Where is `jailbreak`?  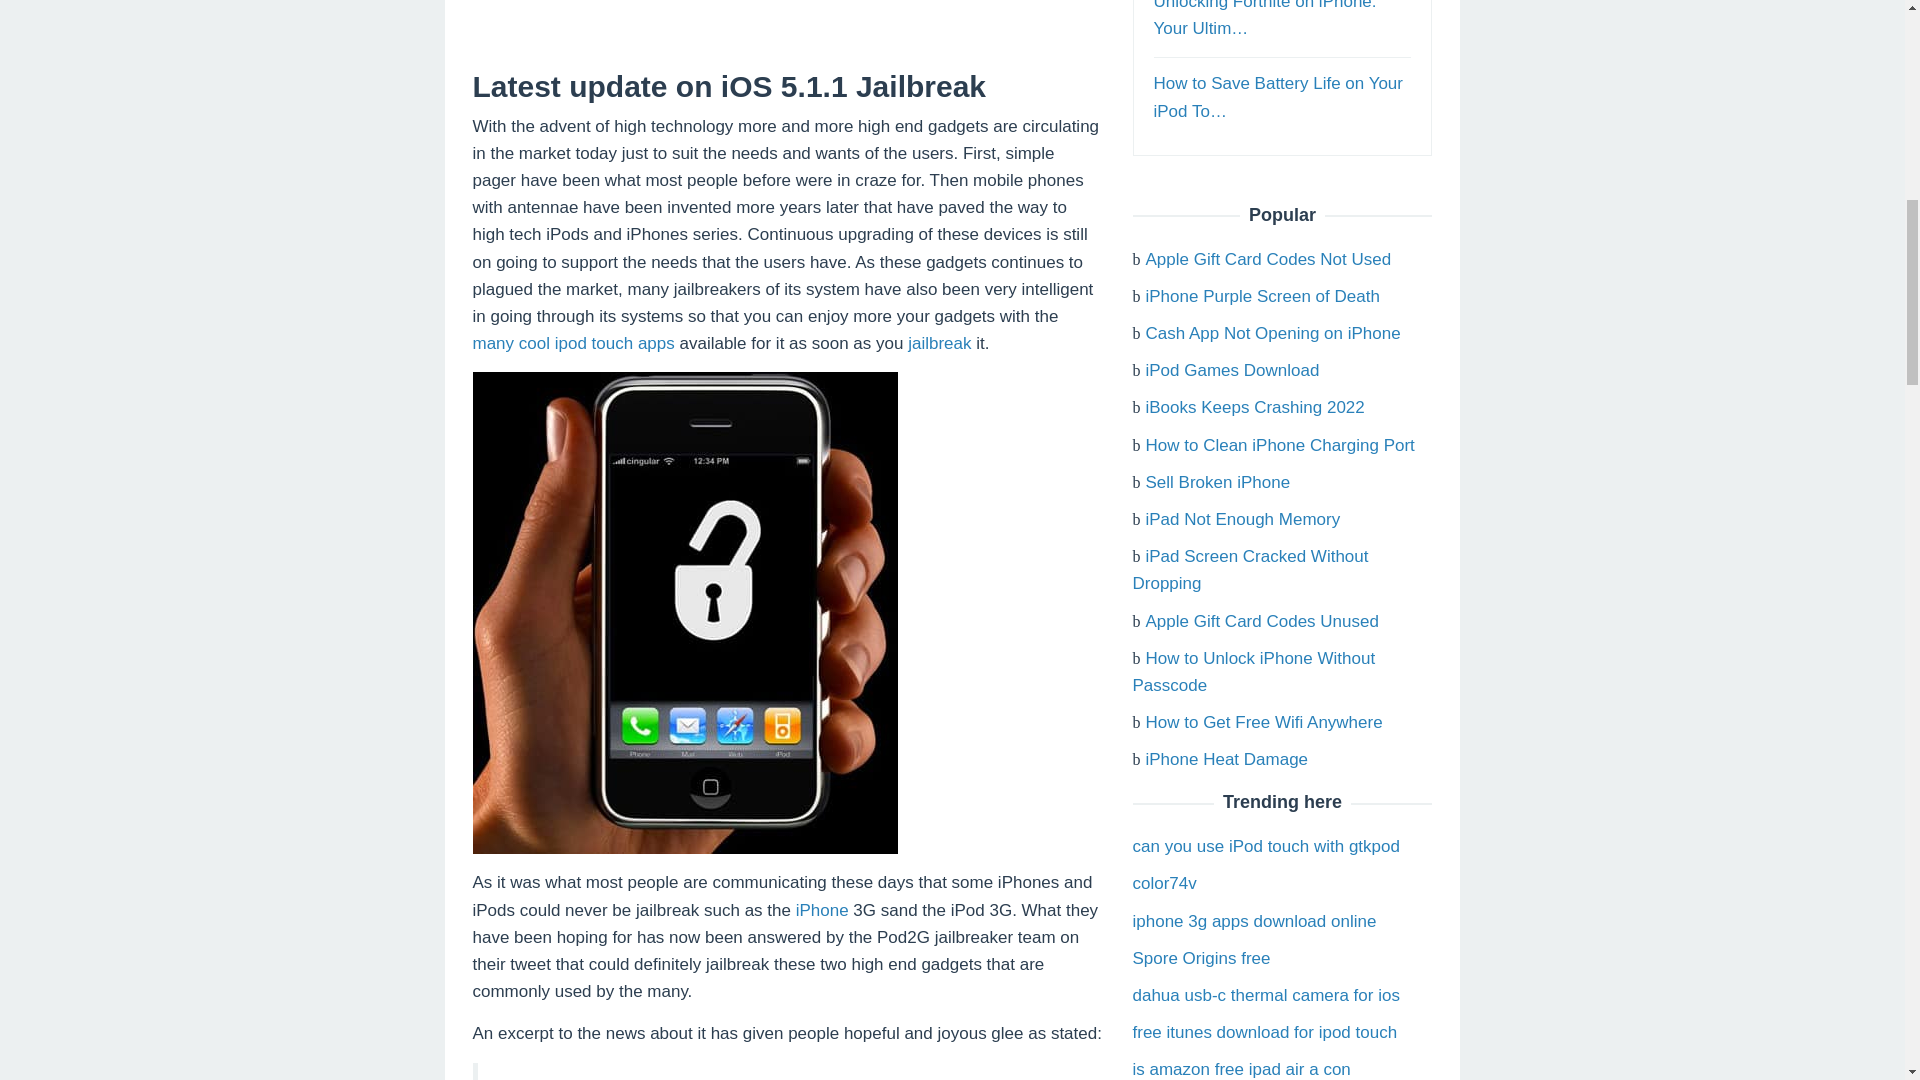
jailbreak is located at coordinates (940, 343).